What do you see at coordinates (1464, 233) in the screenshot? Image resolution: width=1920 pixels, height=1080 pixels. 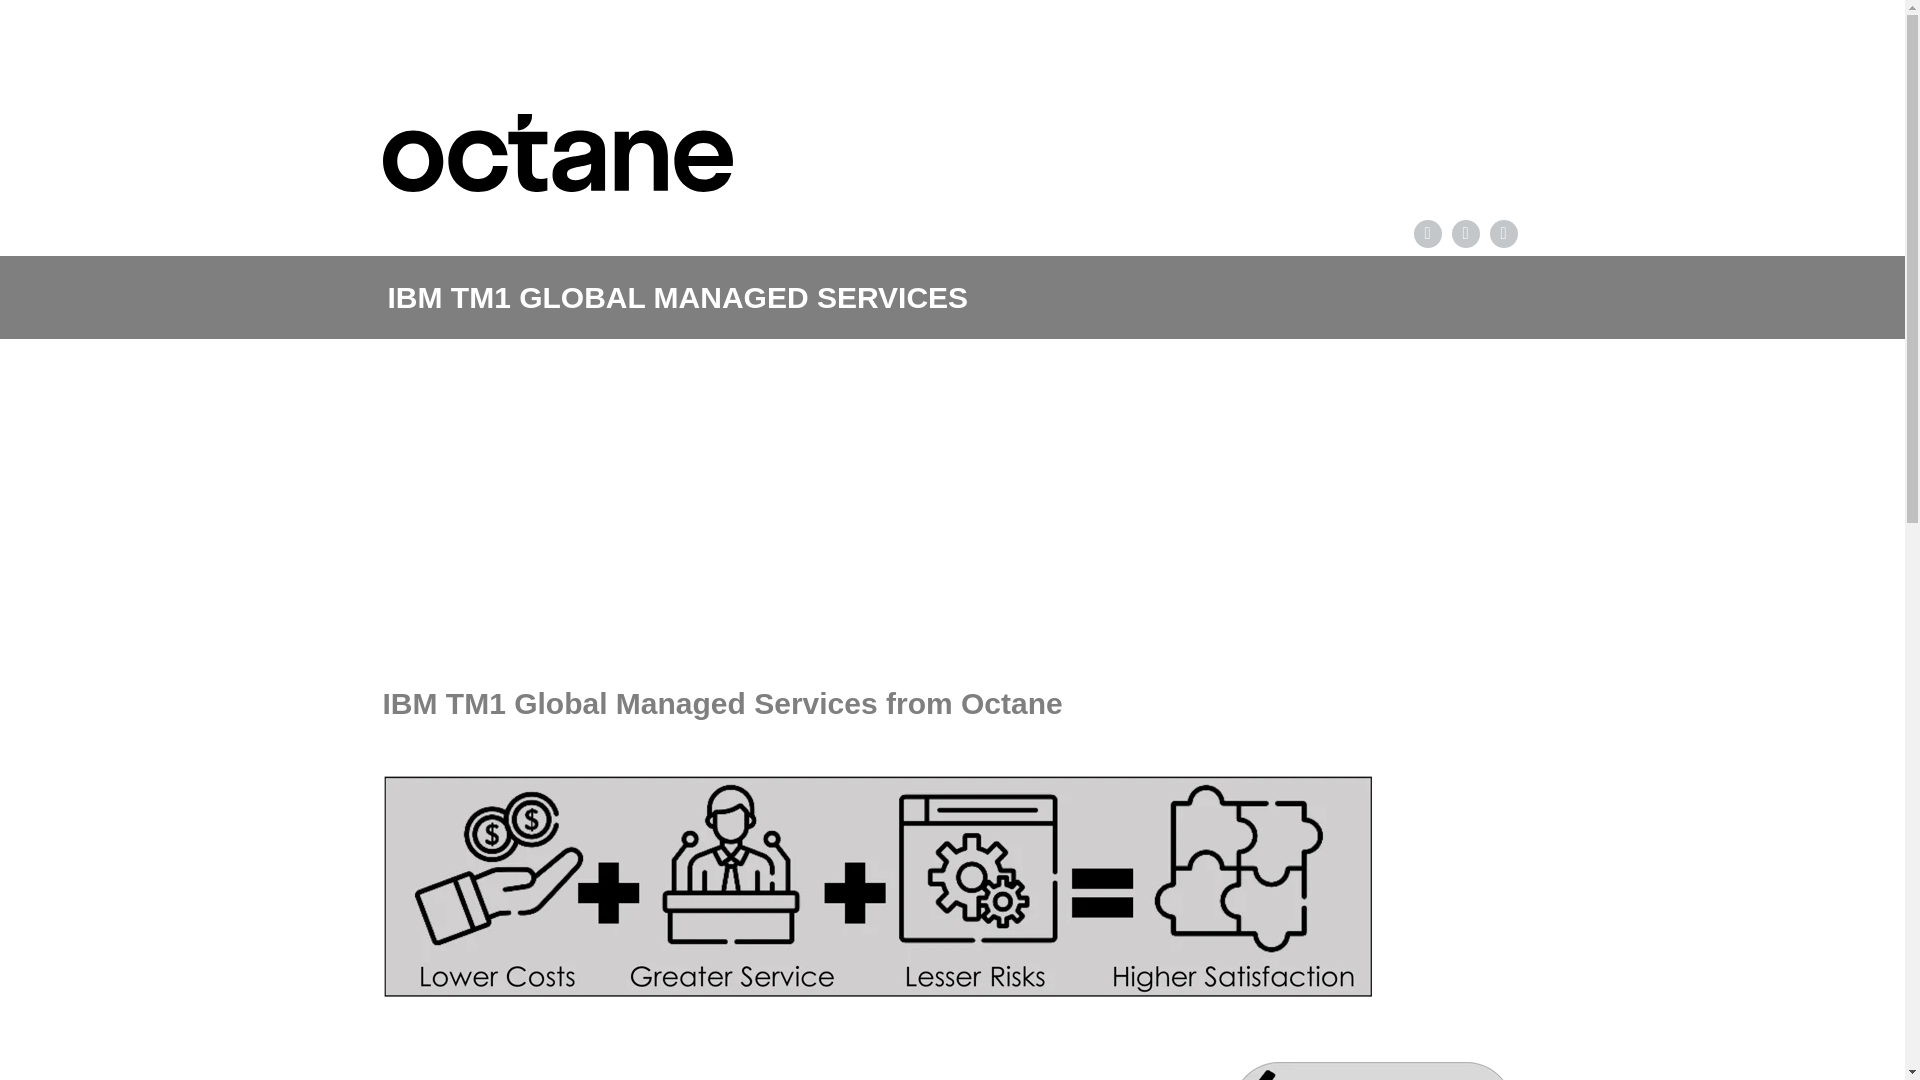 I see `Facebook` at bounding box center [1464, 233].